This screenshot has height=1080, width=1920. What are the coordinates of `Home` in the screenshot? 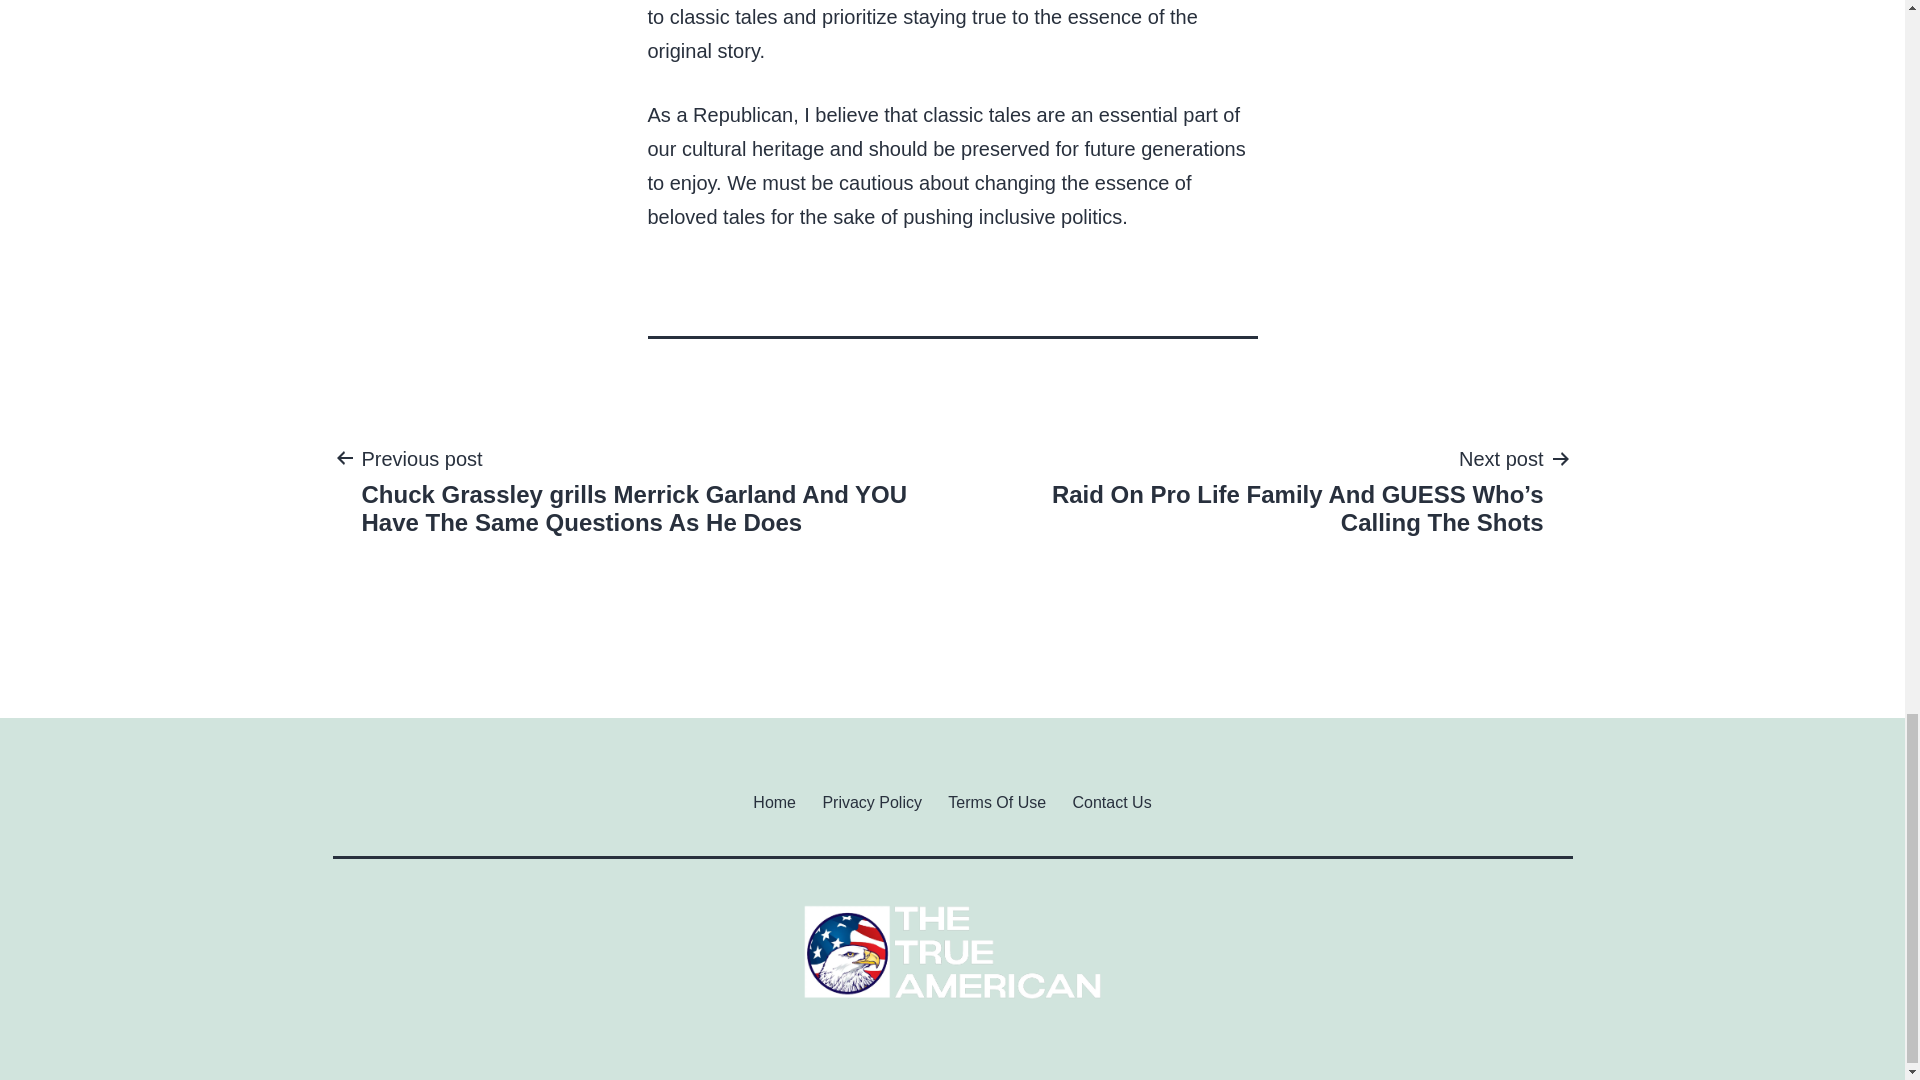 It's located at (774, 802).